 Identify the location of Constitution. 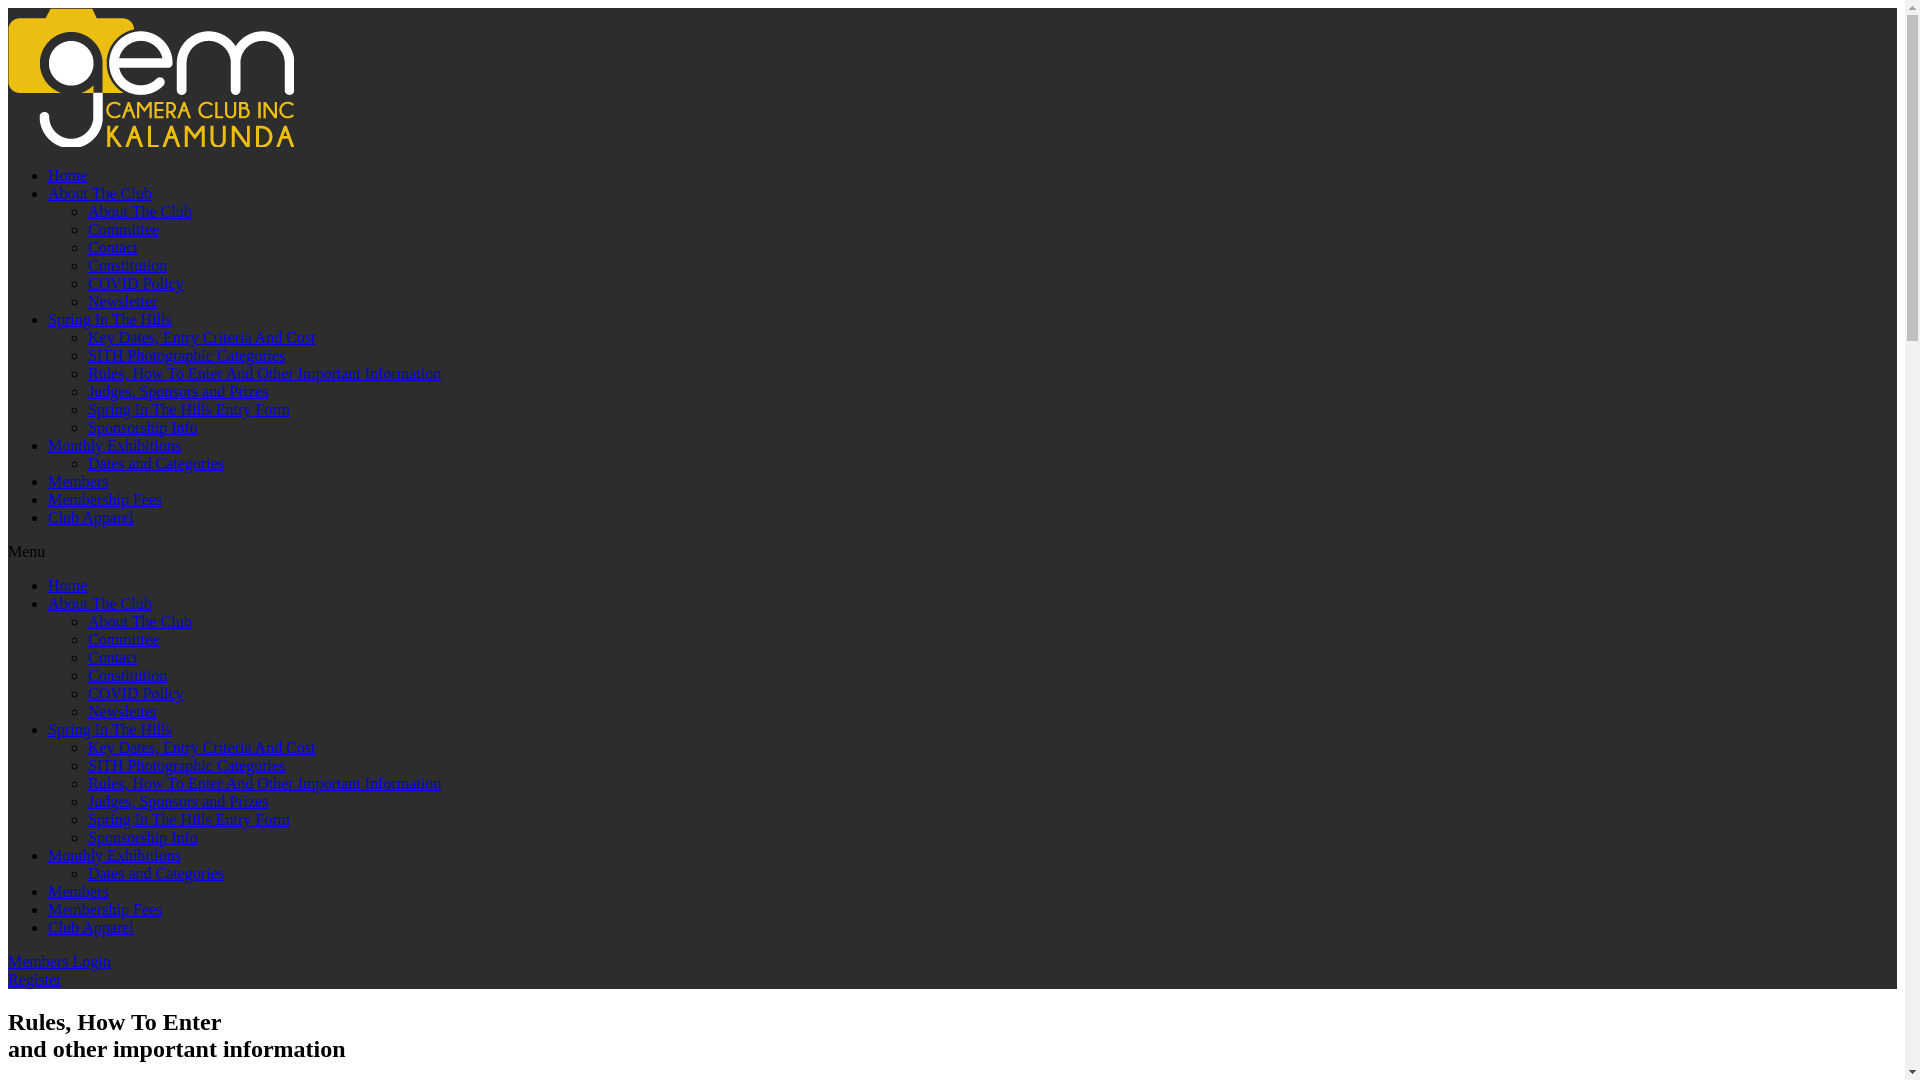
(128, 676).